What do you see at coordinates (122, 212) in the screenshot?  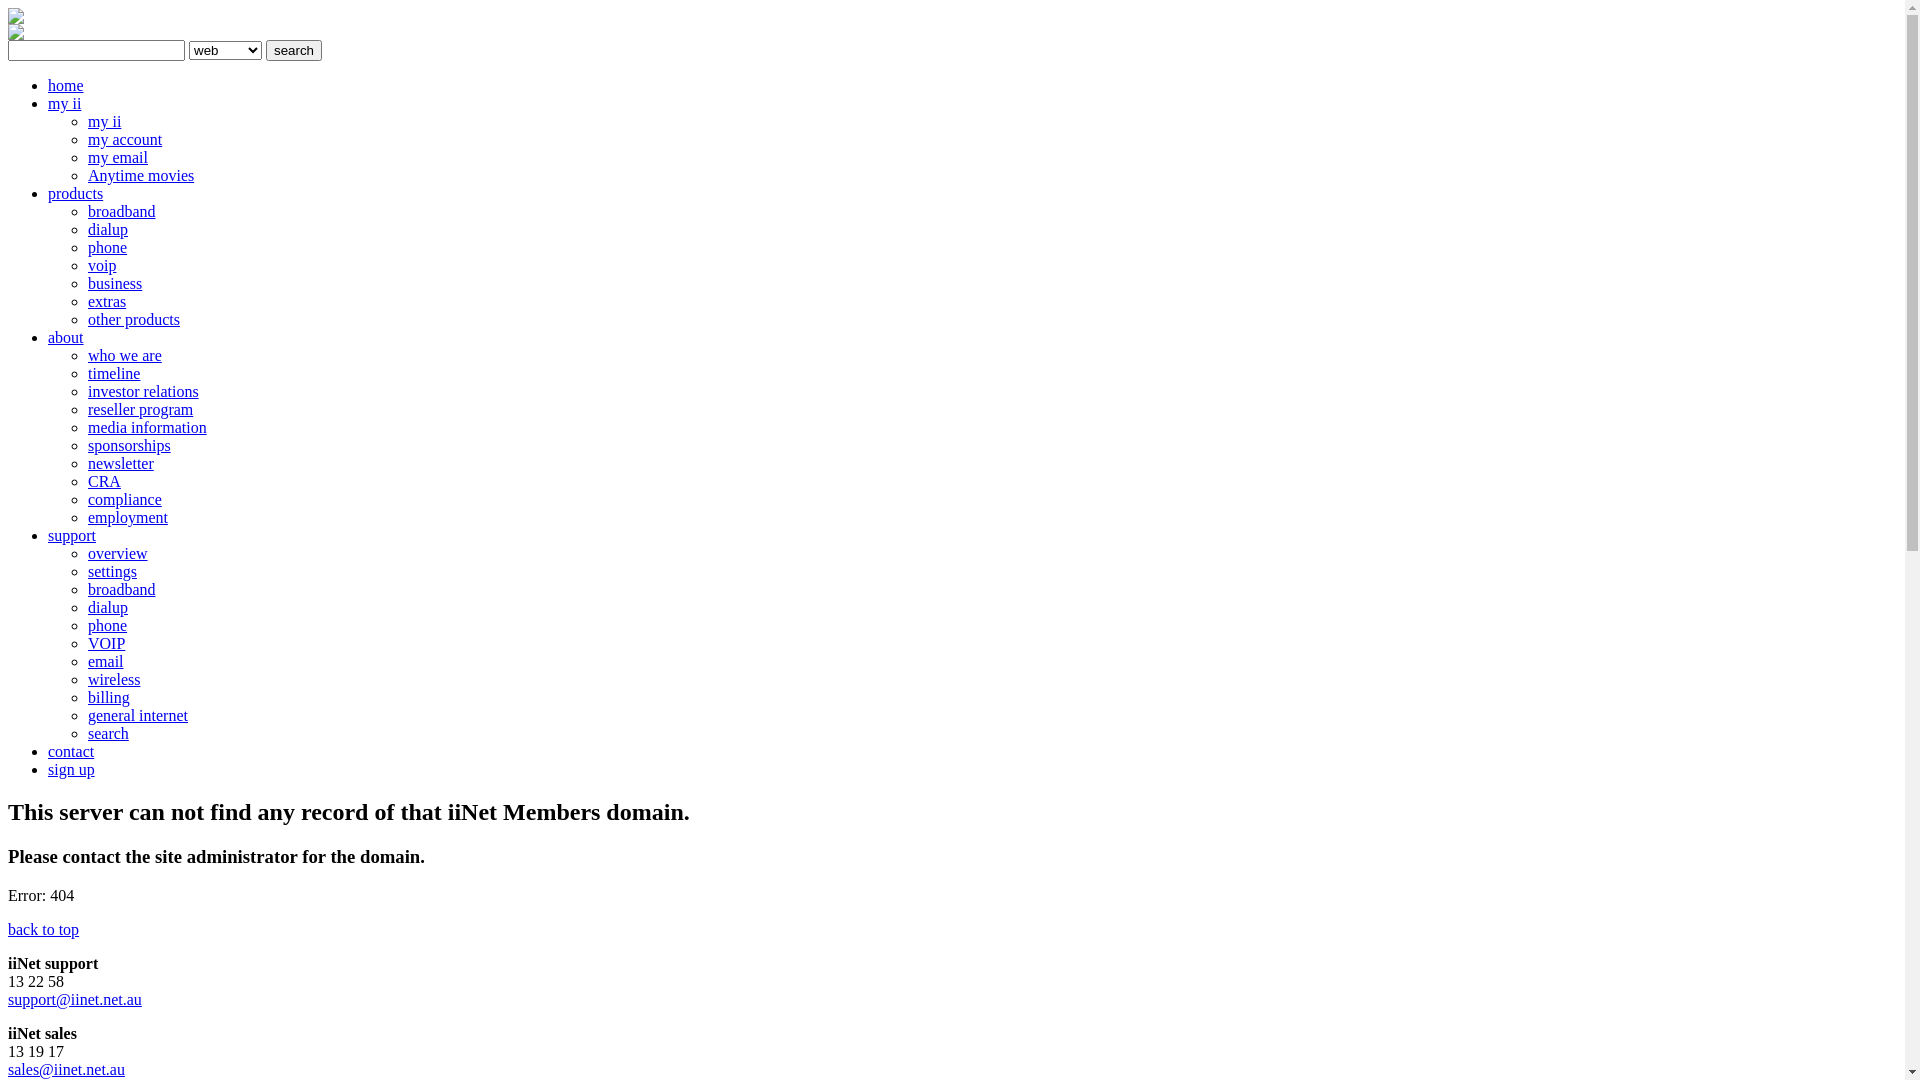 I see `broadband` at bounding box center [122, 212].